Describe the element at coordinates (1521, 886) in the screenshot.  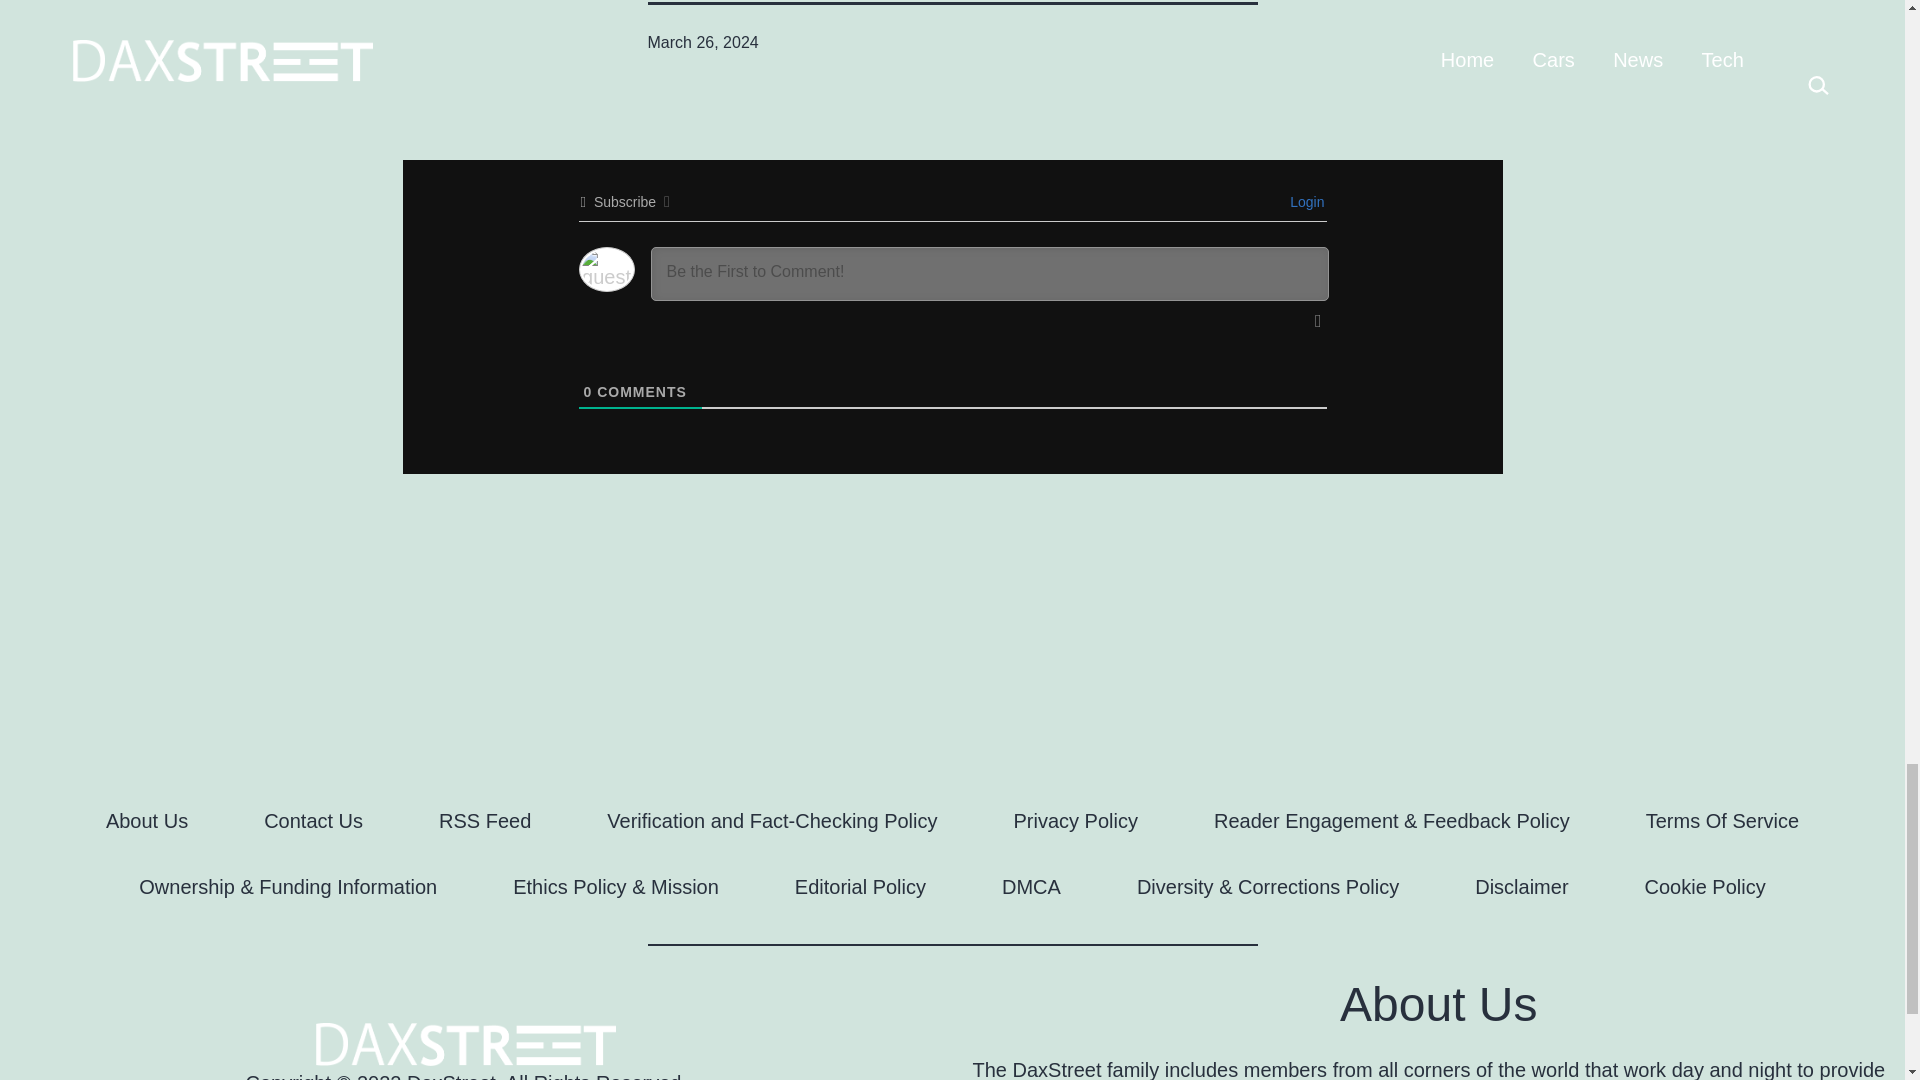
I see `Disclaimer` at that location.